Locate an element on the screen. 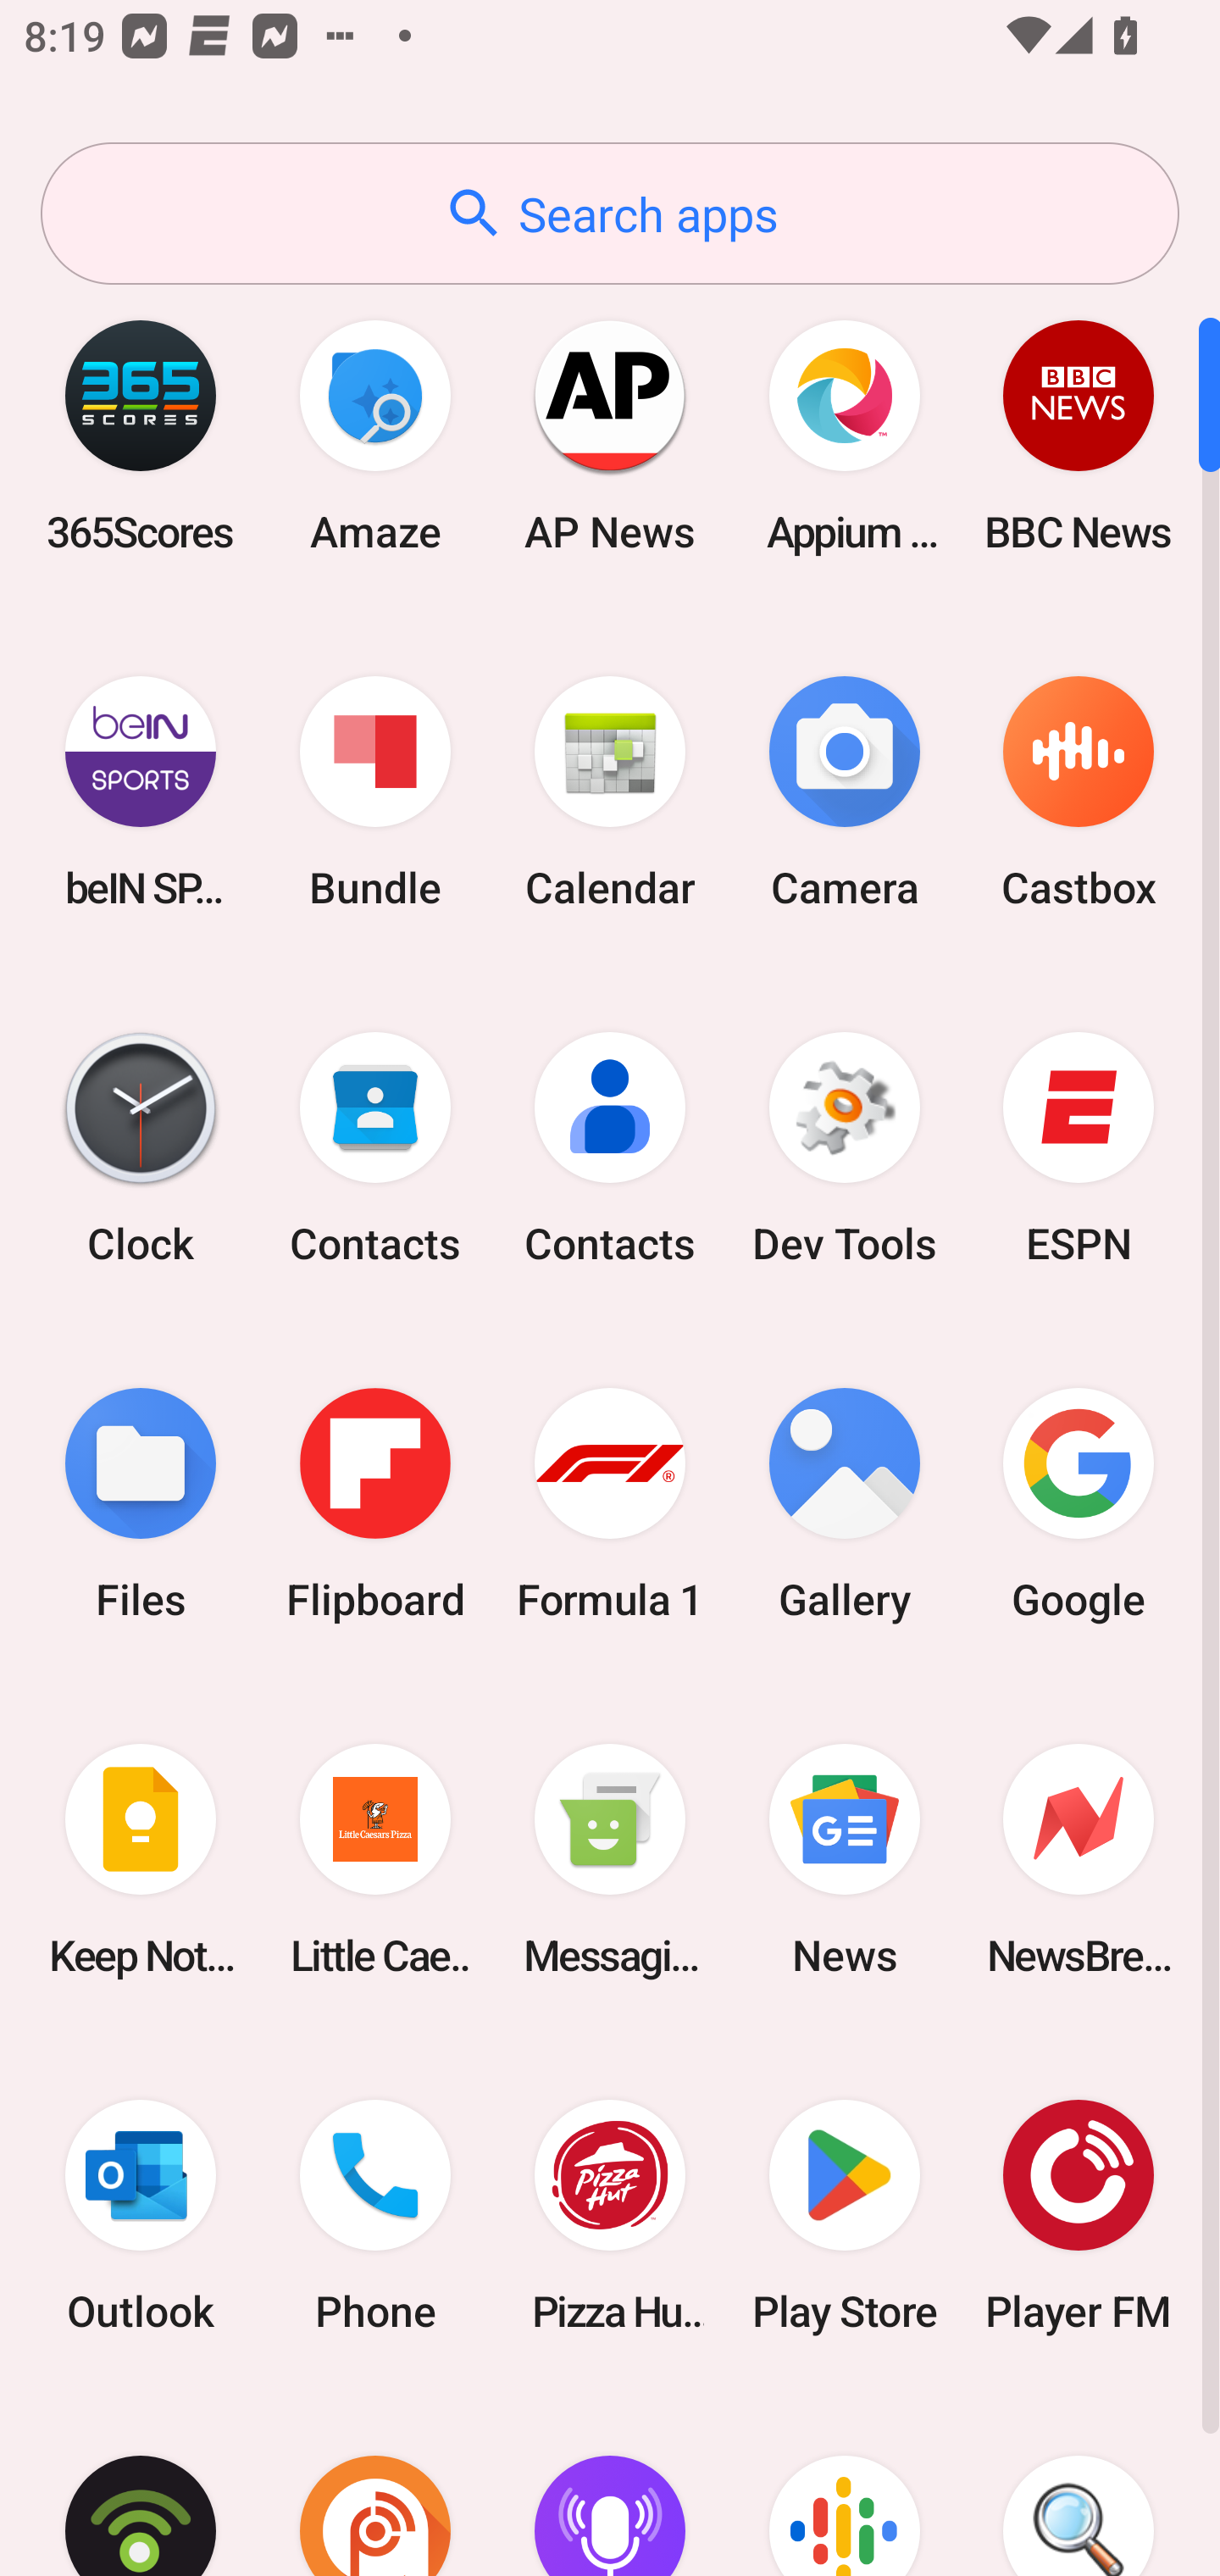 The image size is (1220, 2576). Google is located at coordinates (1079, 1504).